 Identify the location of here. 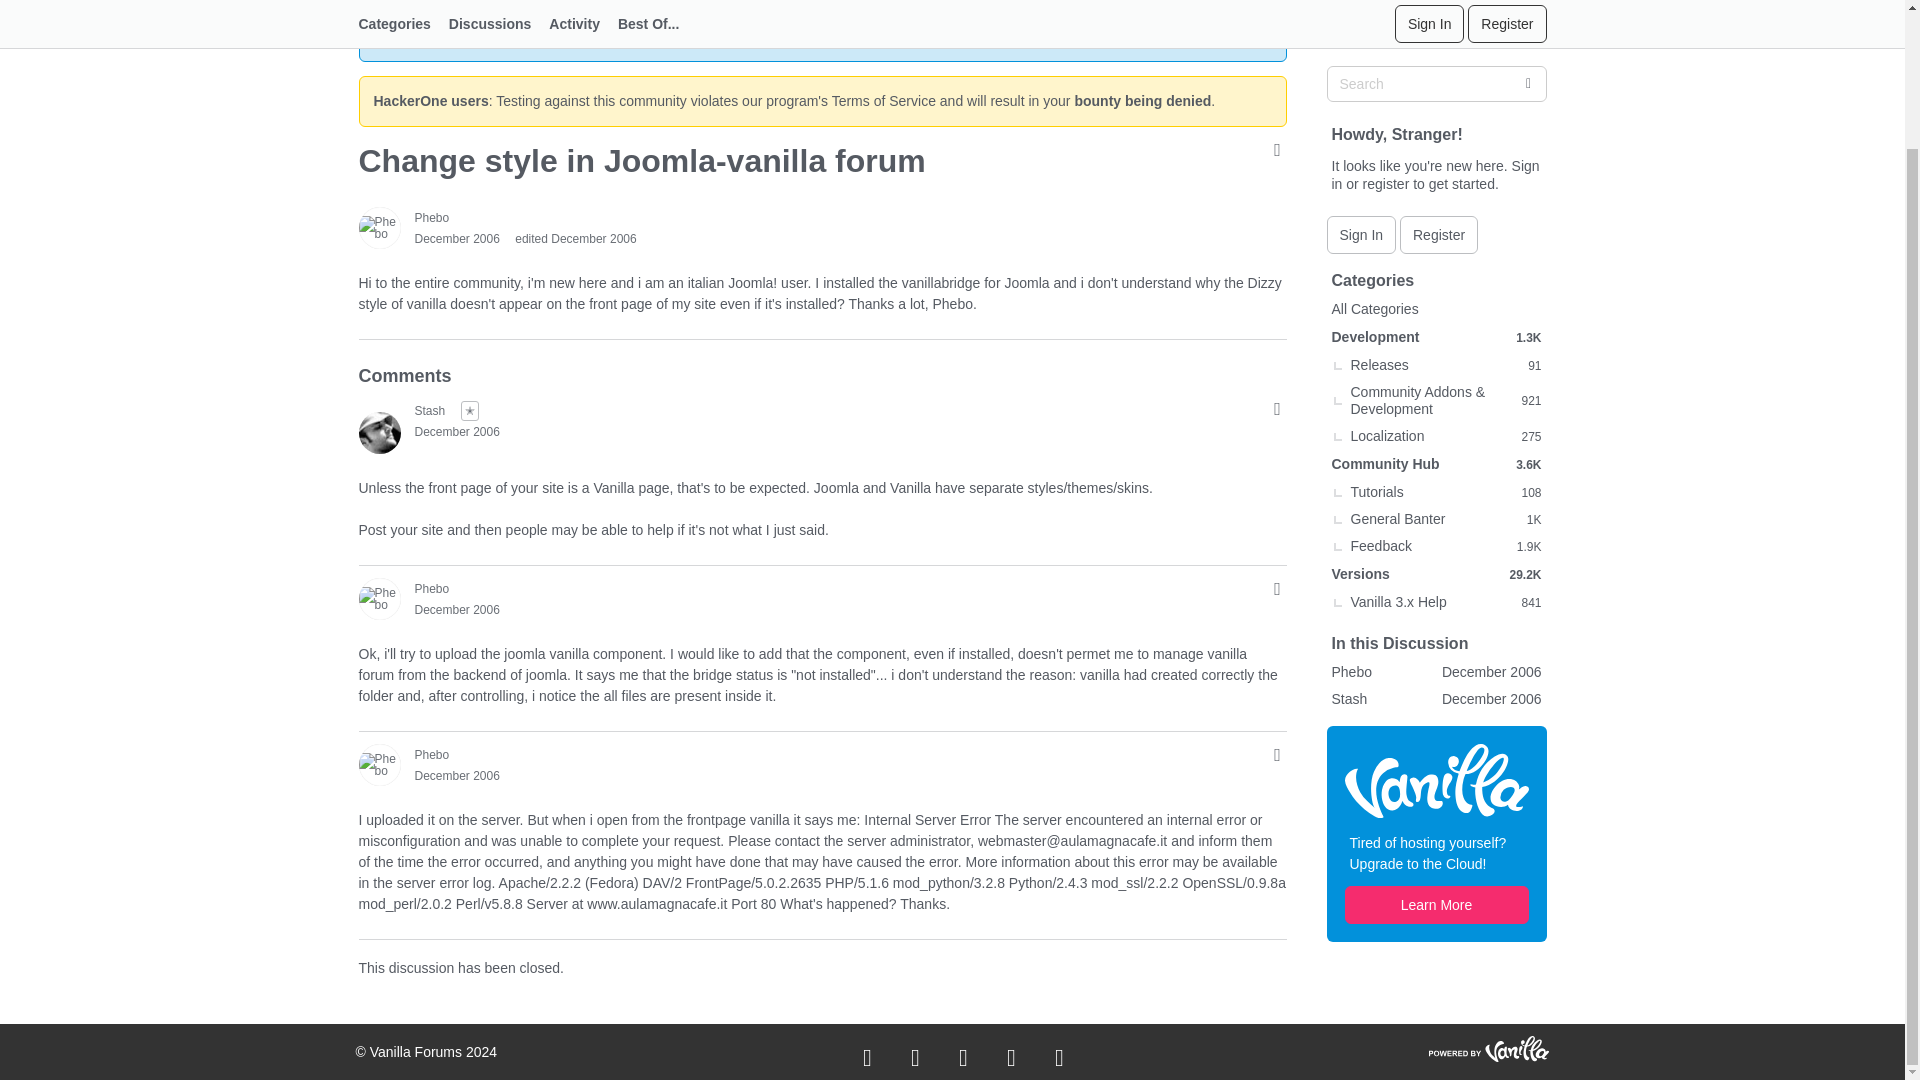
(886, 36).